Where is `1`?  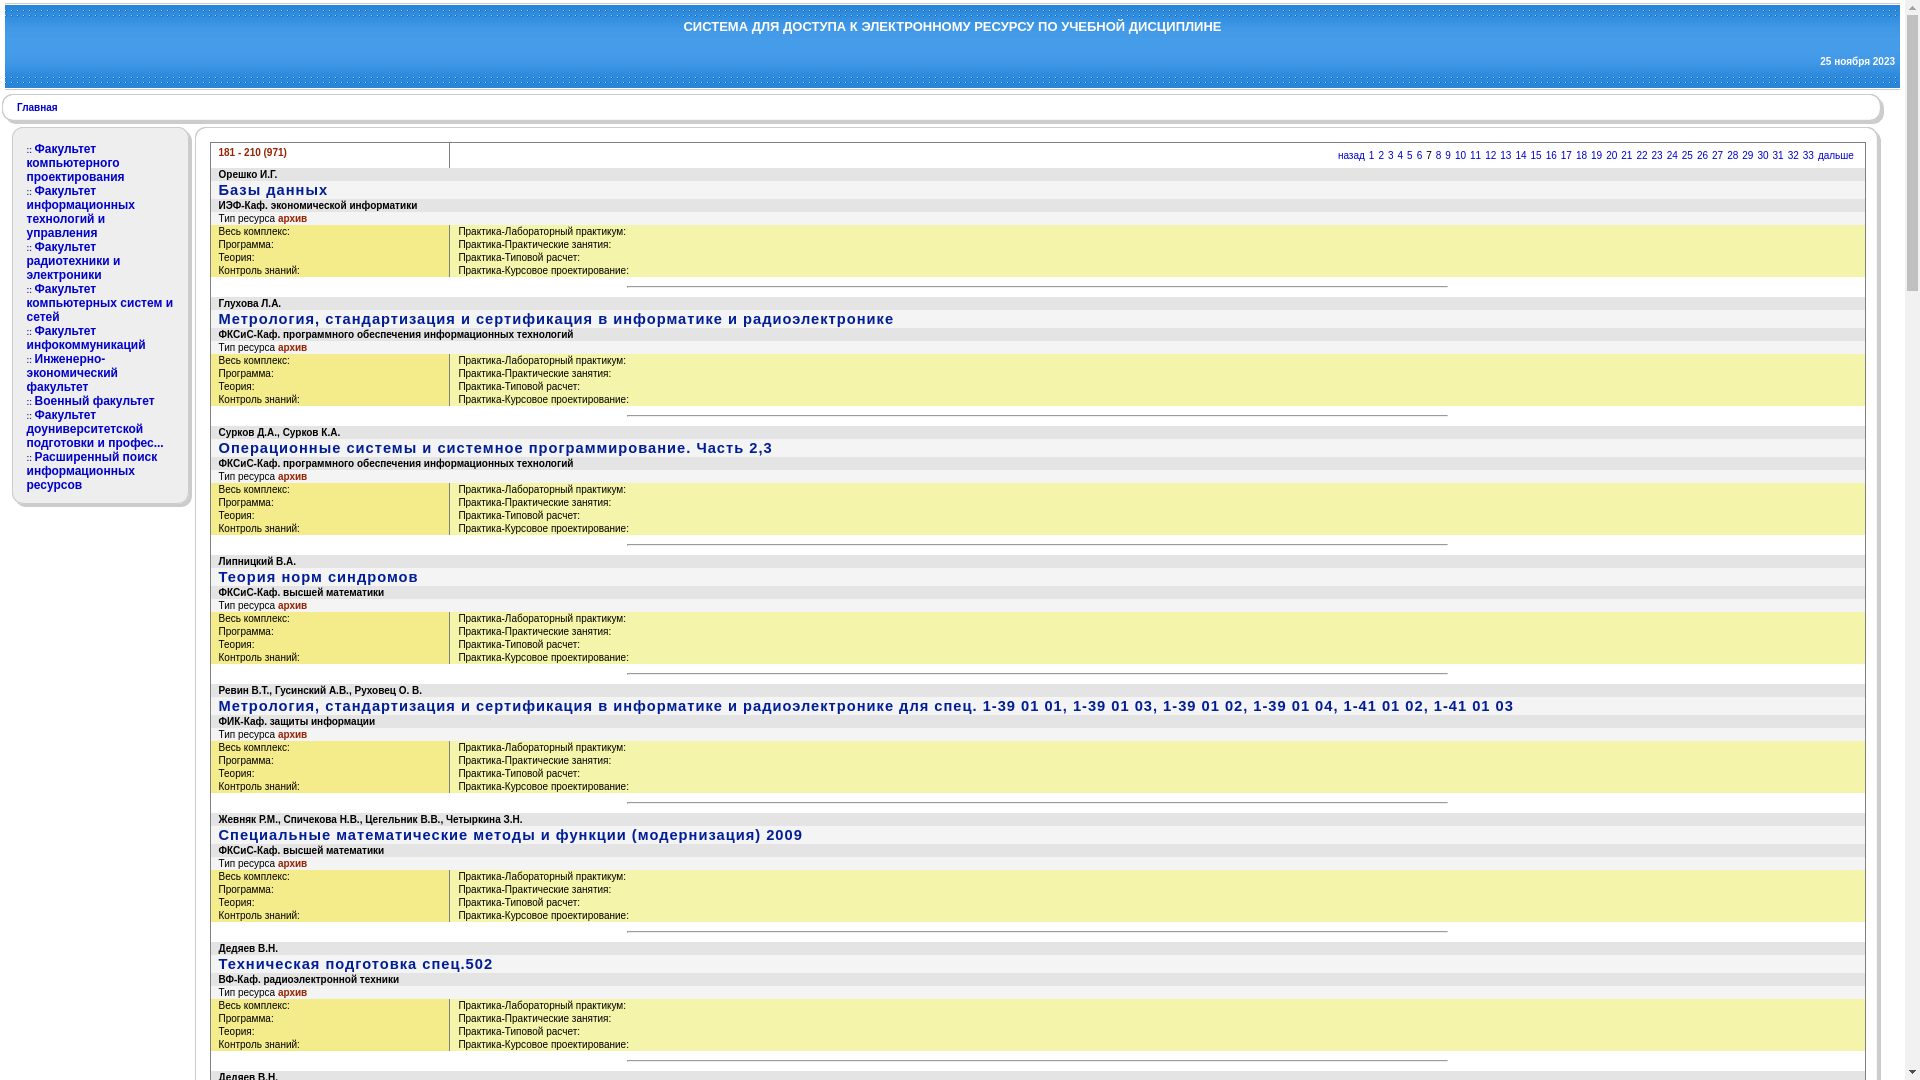
1 is located at coordinates (1372, 156).